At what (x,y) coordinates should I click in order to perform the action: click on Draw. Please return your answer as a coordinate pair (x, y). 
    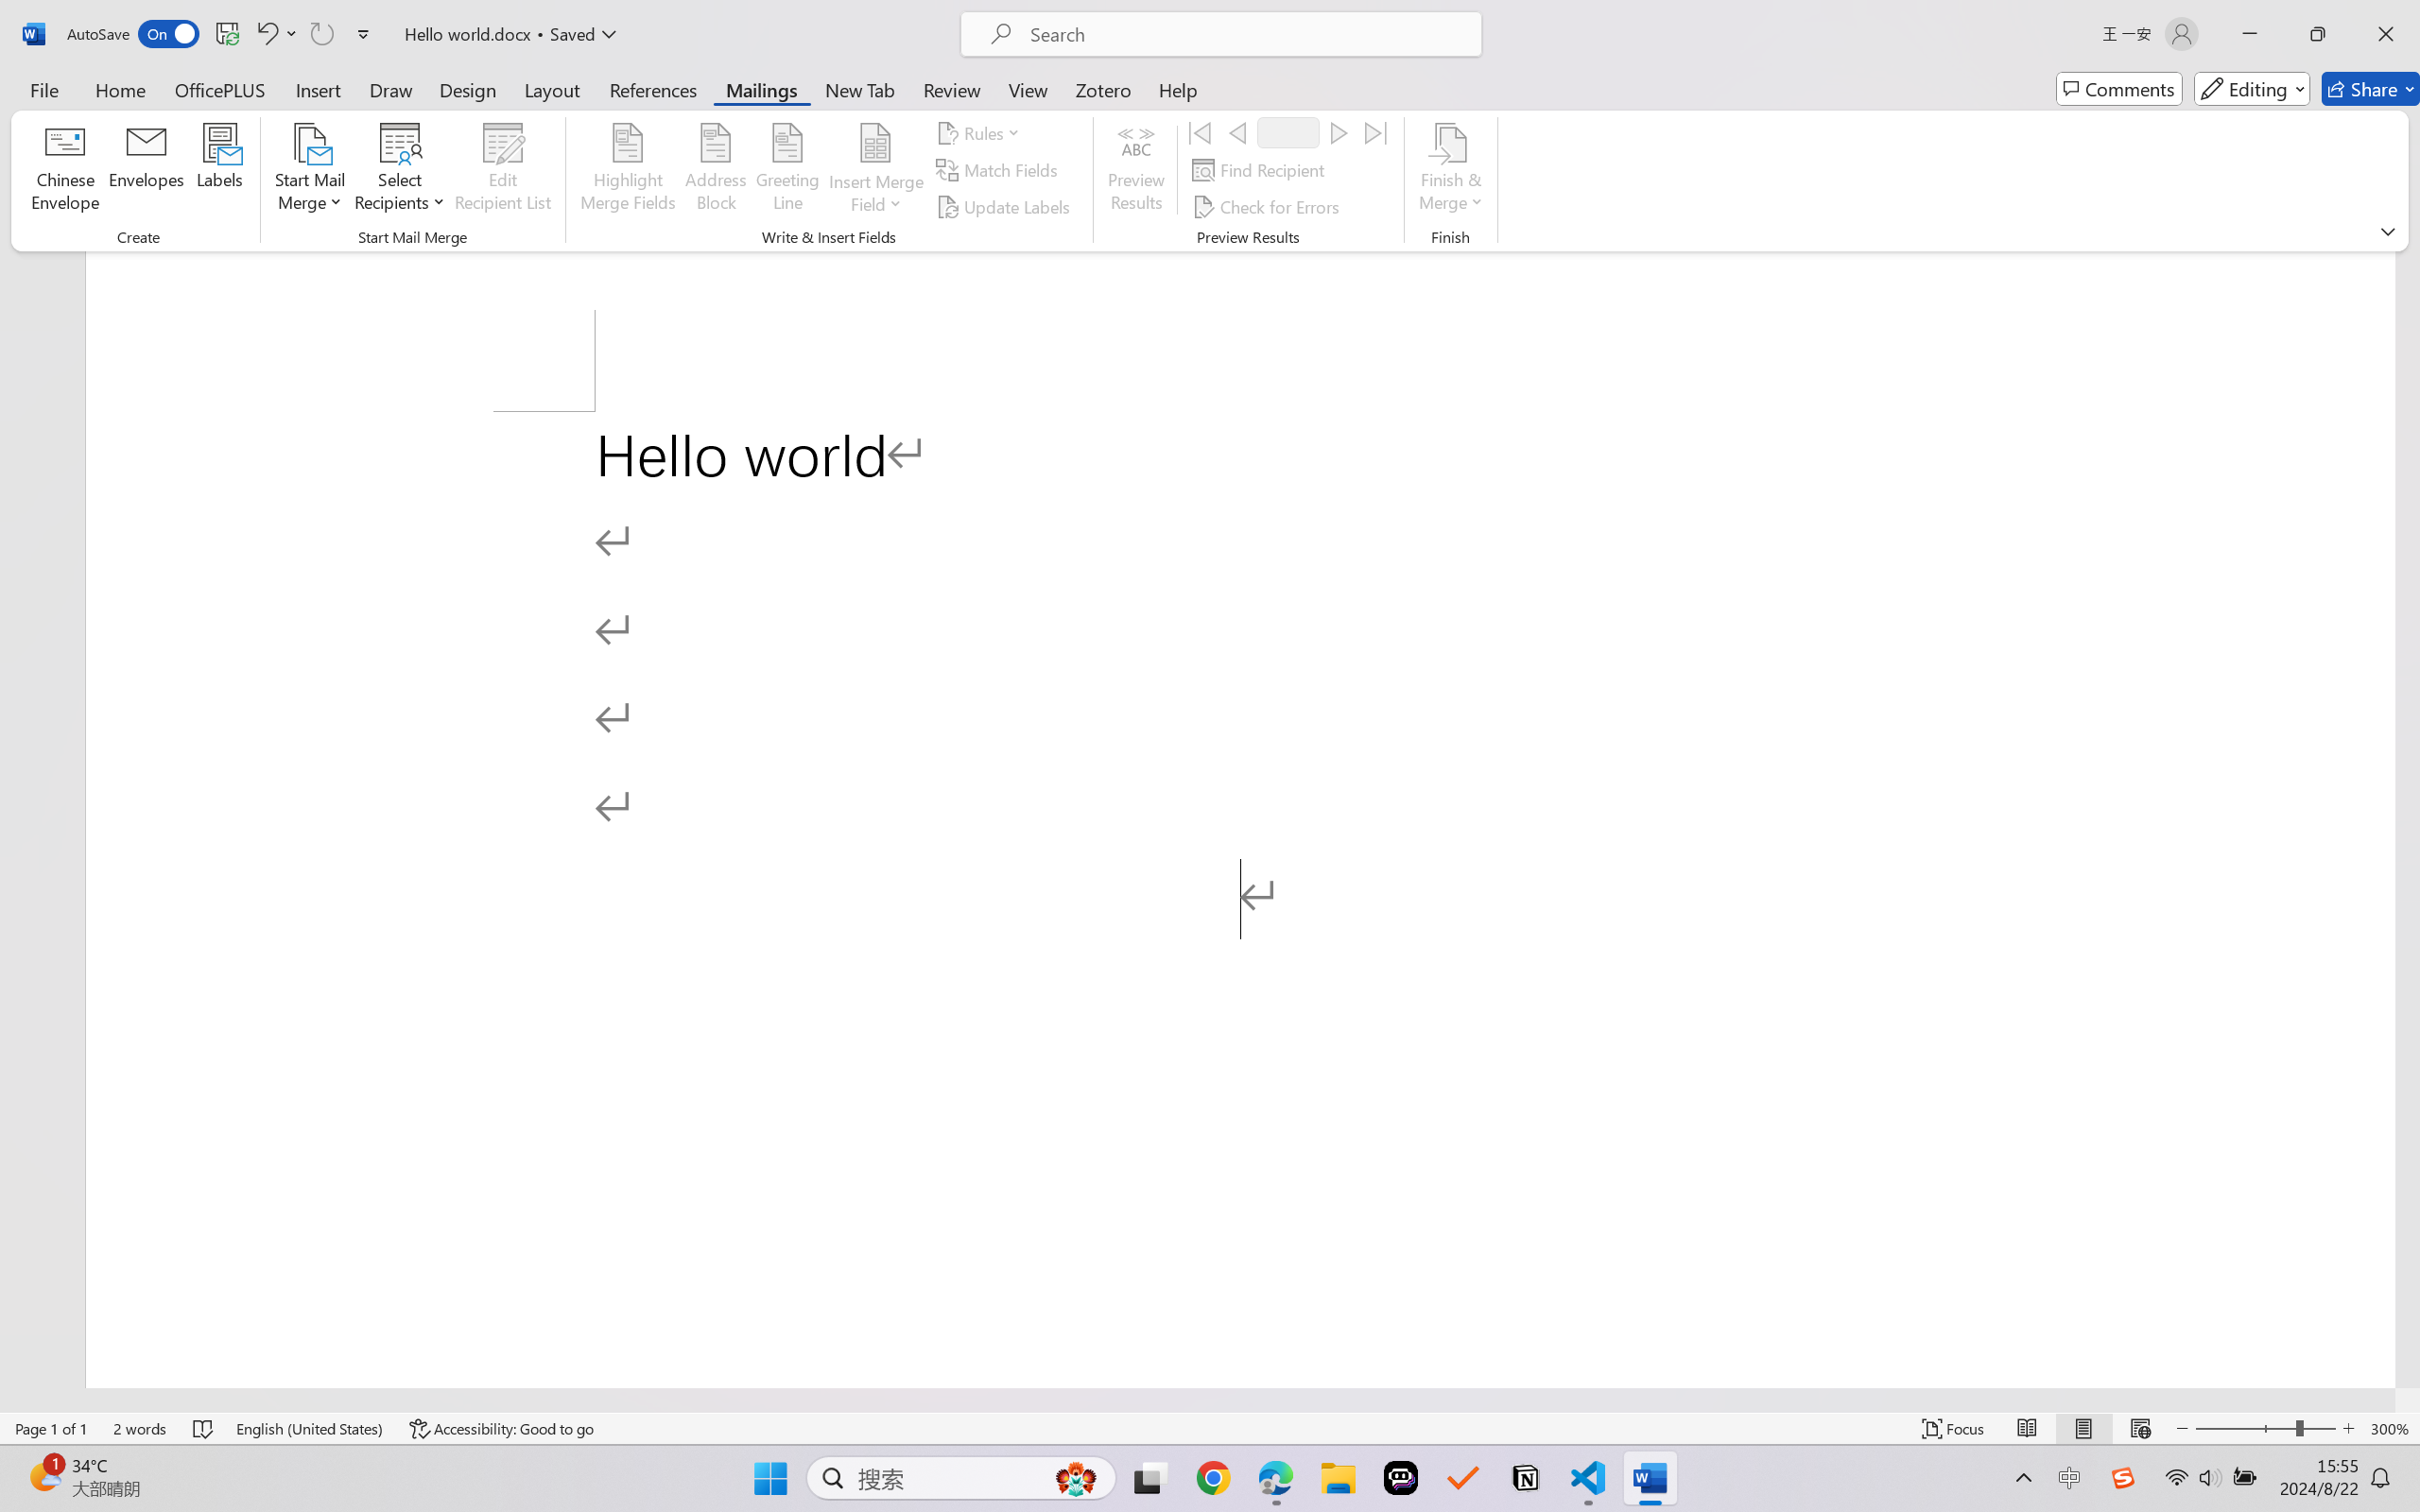
    Looking at the image, I should click on (391, 89).